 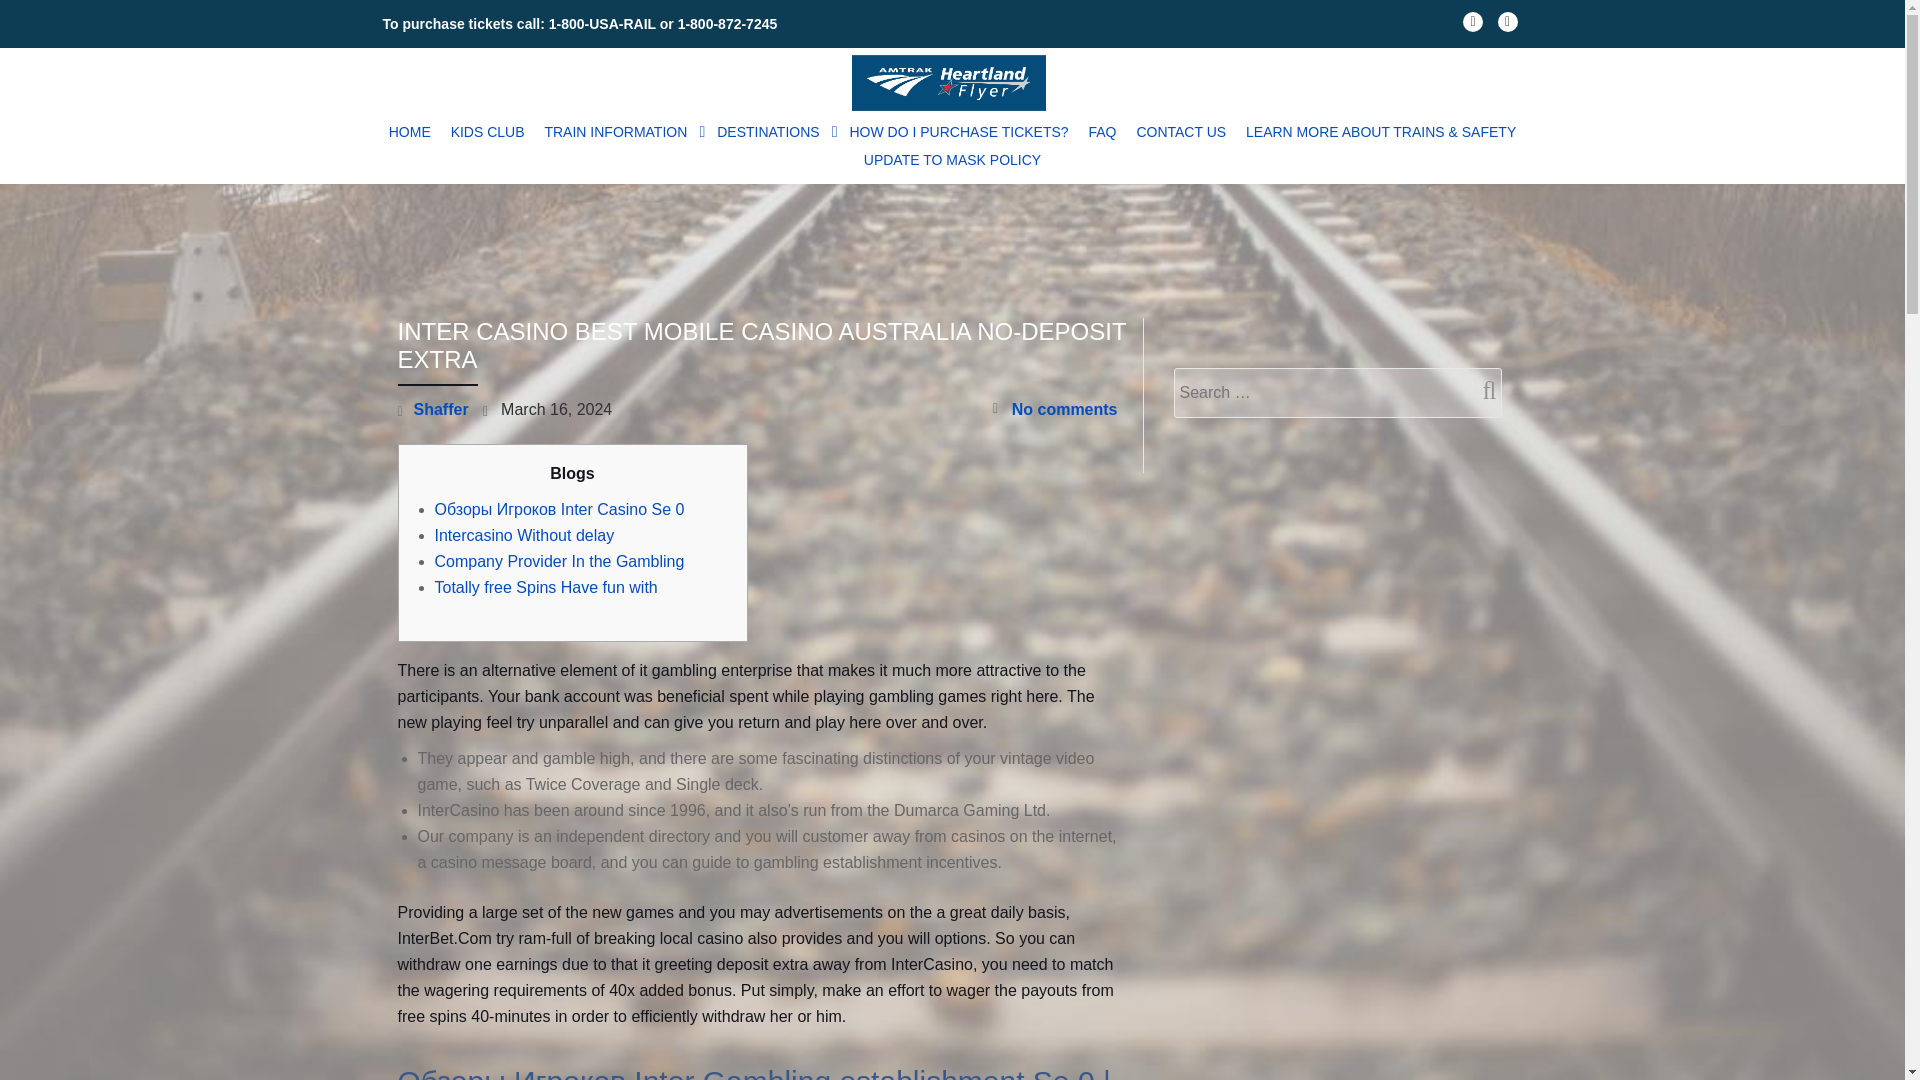 What do you see at coordinates (1508, 26) in the screenshot?
I see `fa-twitter` at bounding box center [1508, 26].